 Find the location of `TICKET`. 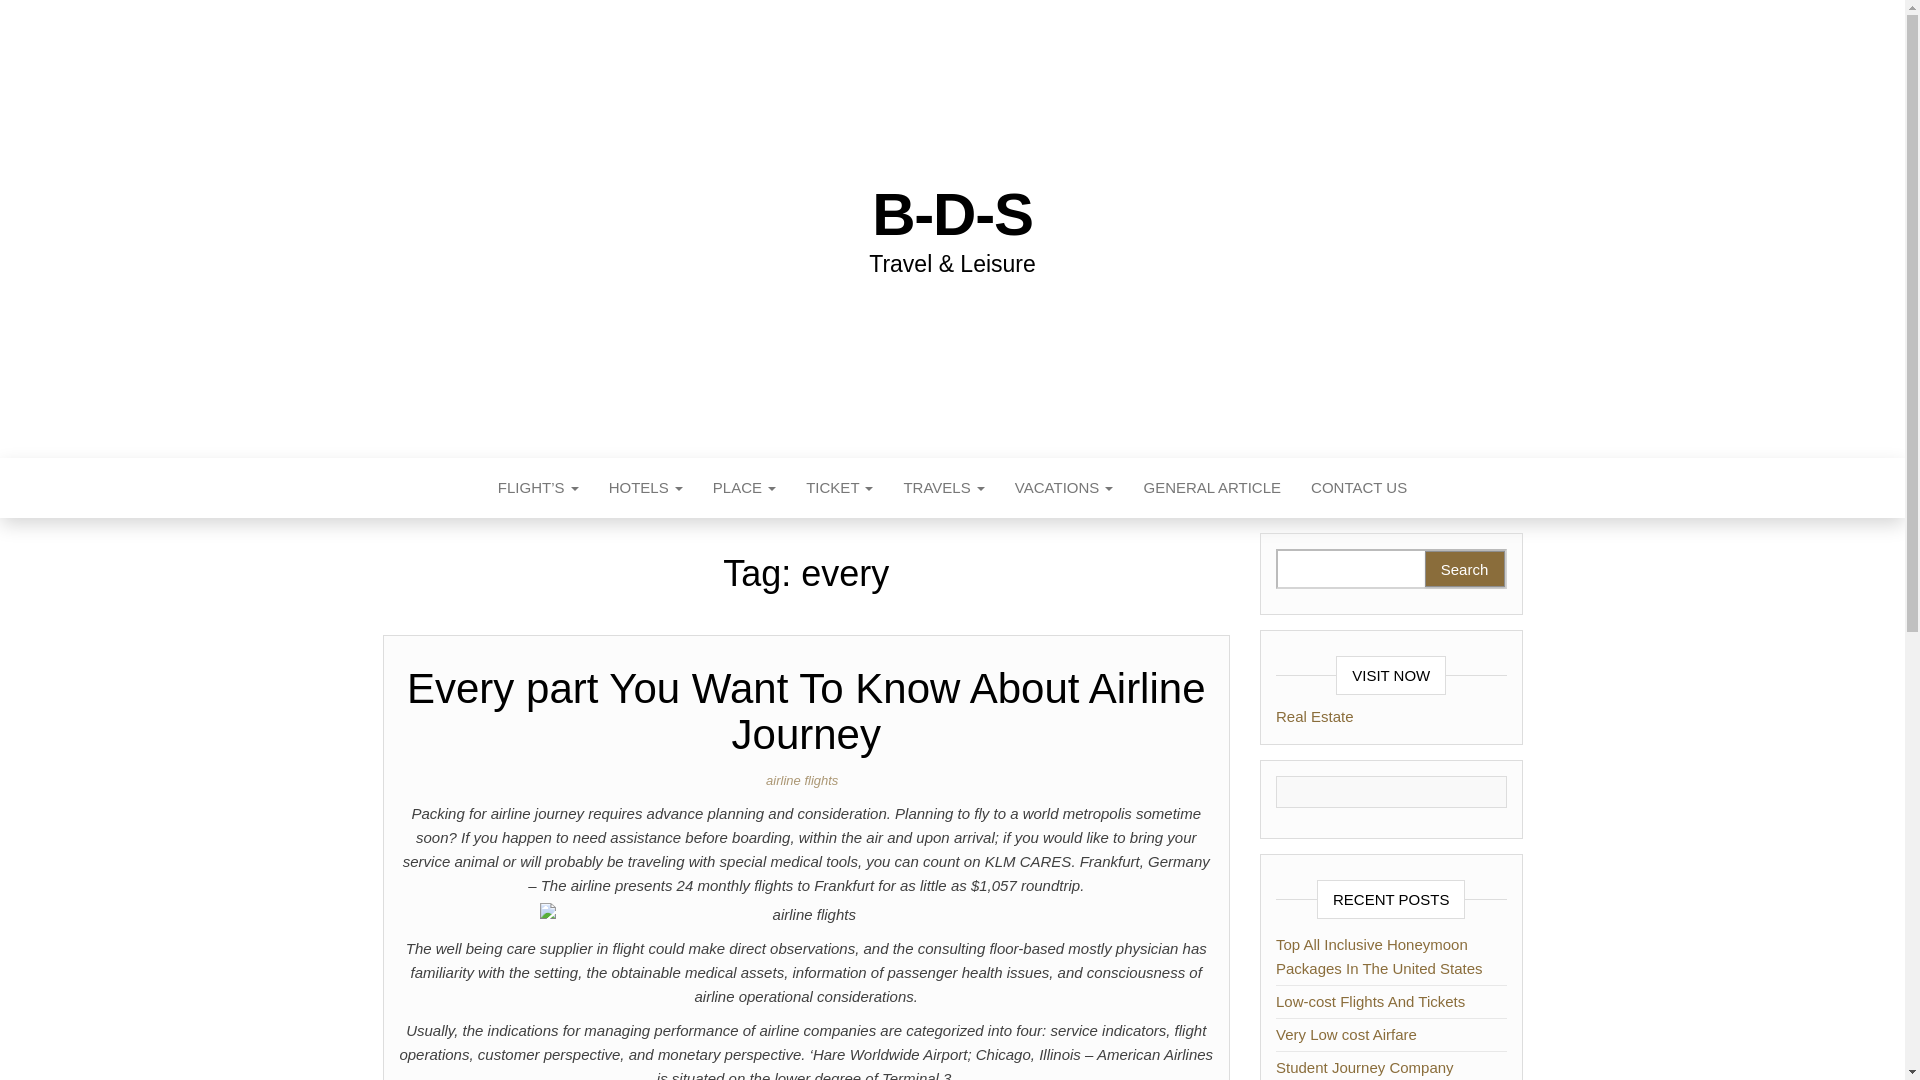

TICKET is located at coordinates (839, 488).